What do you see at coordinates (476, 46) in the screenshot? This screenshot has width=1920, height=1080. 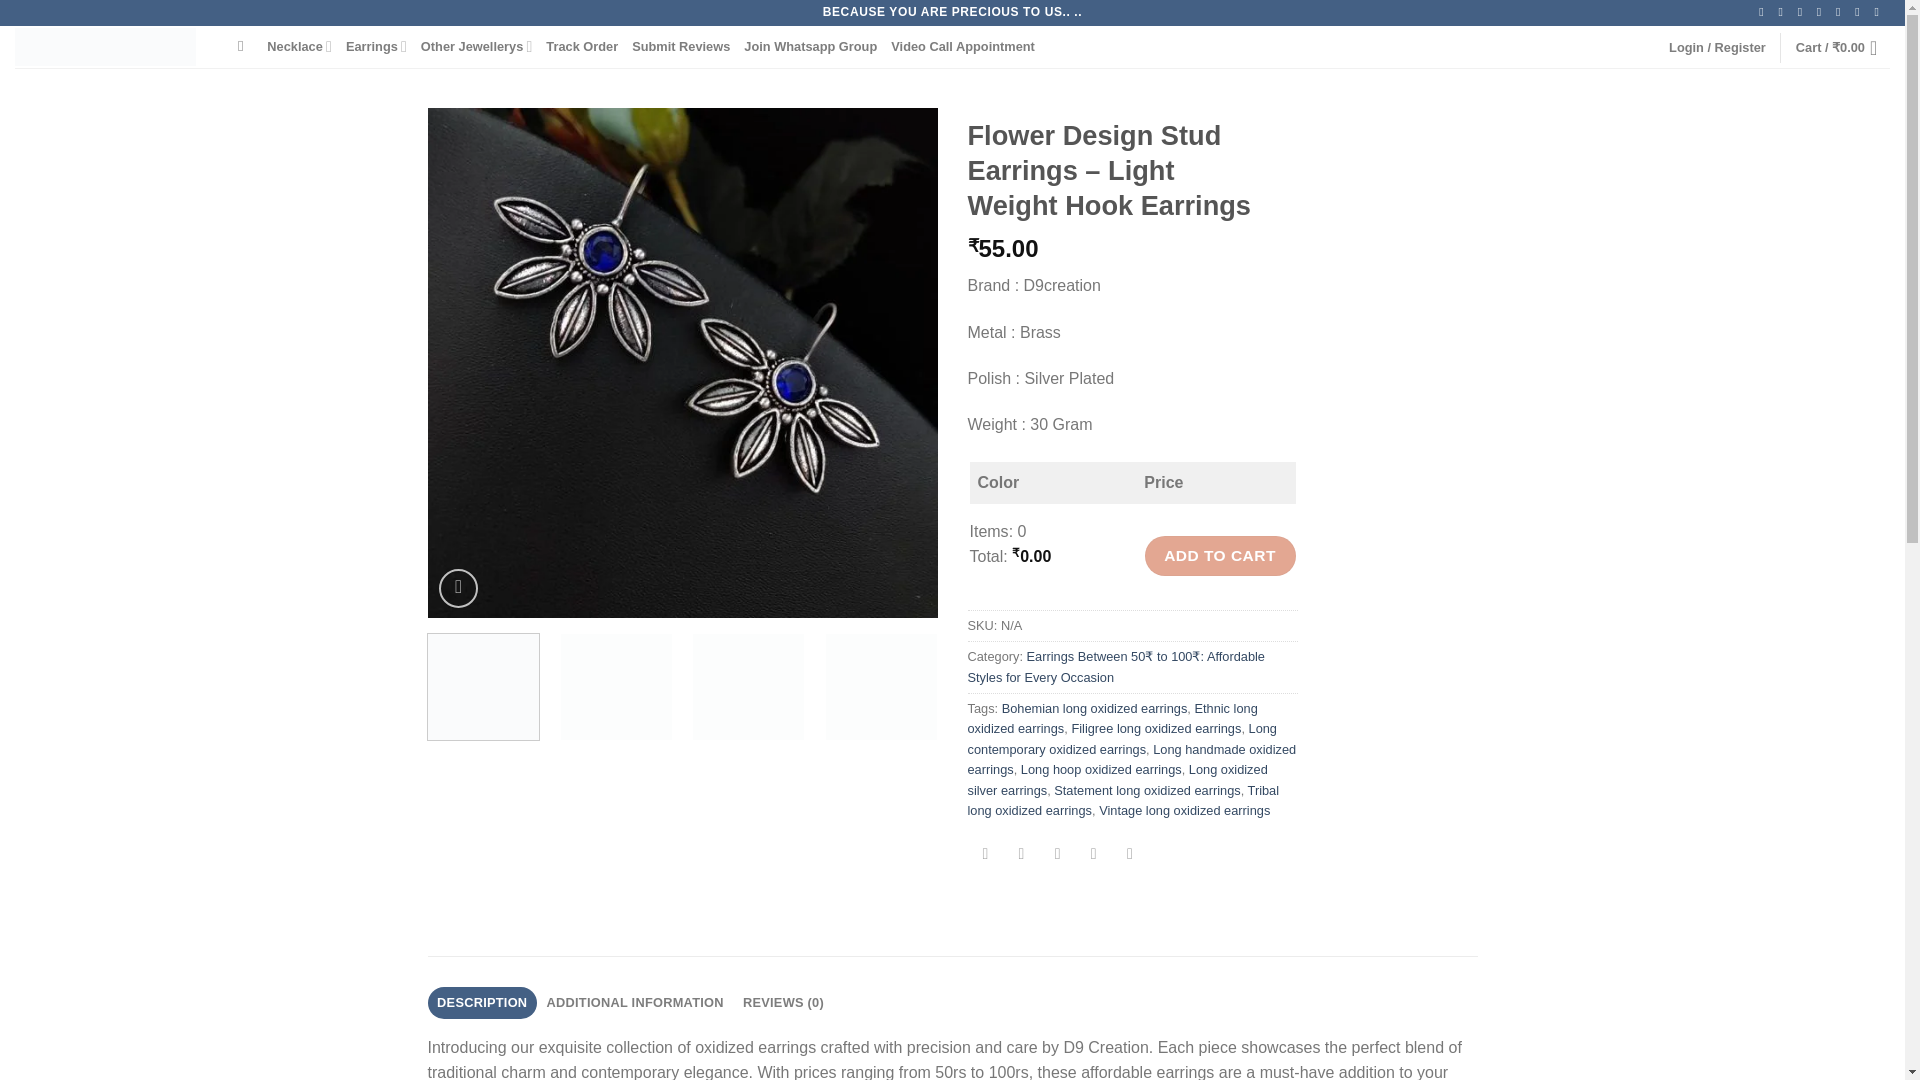 I see `Other Jewellerys` at bounding box center [476, 46].